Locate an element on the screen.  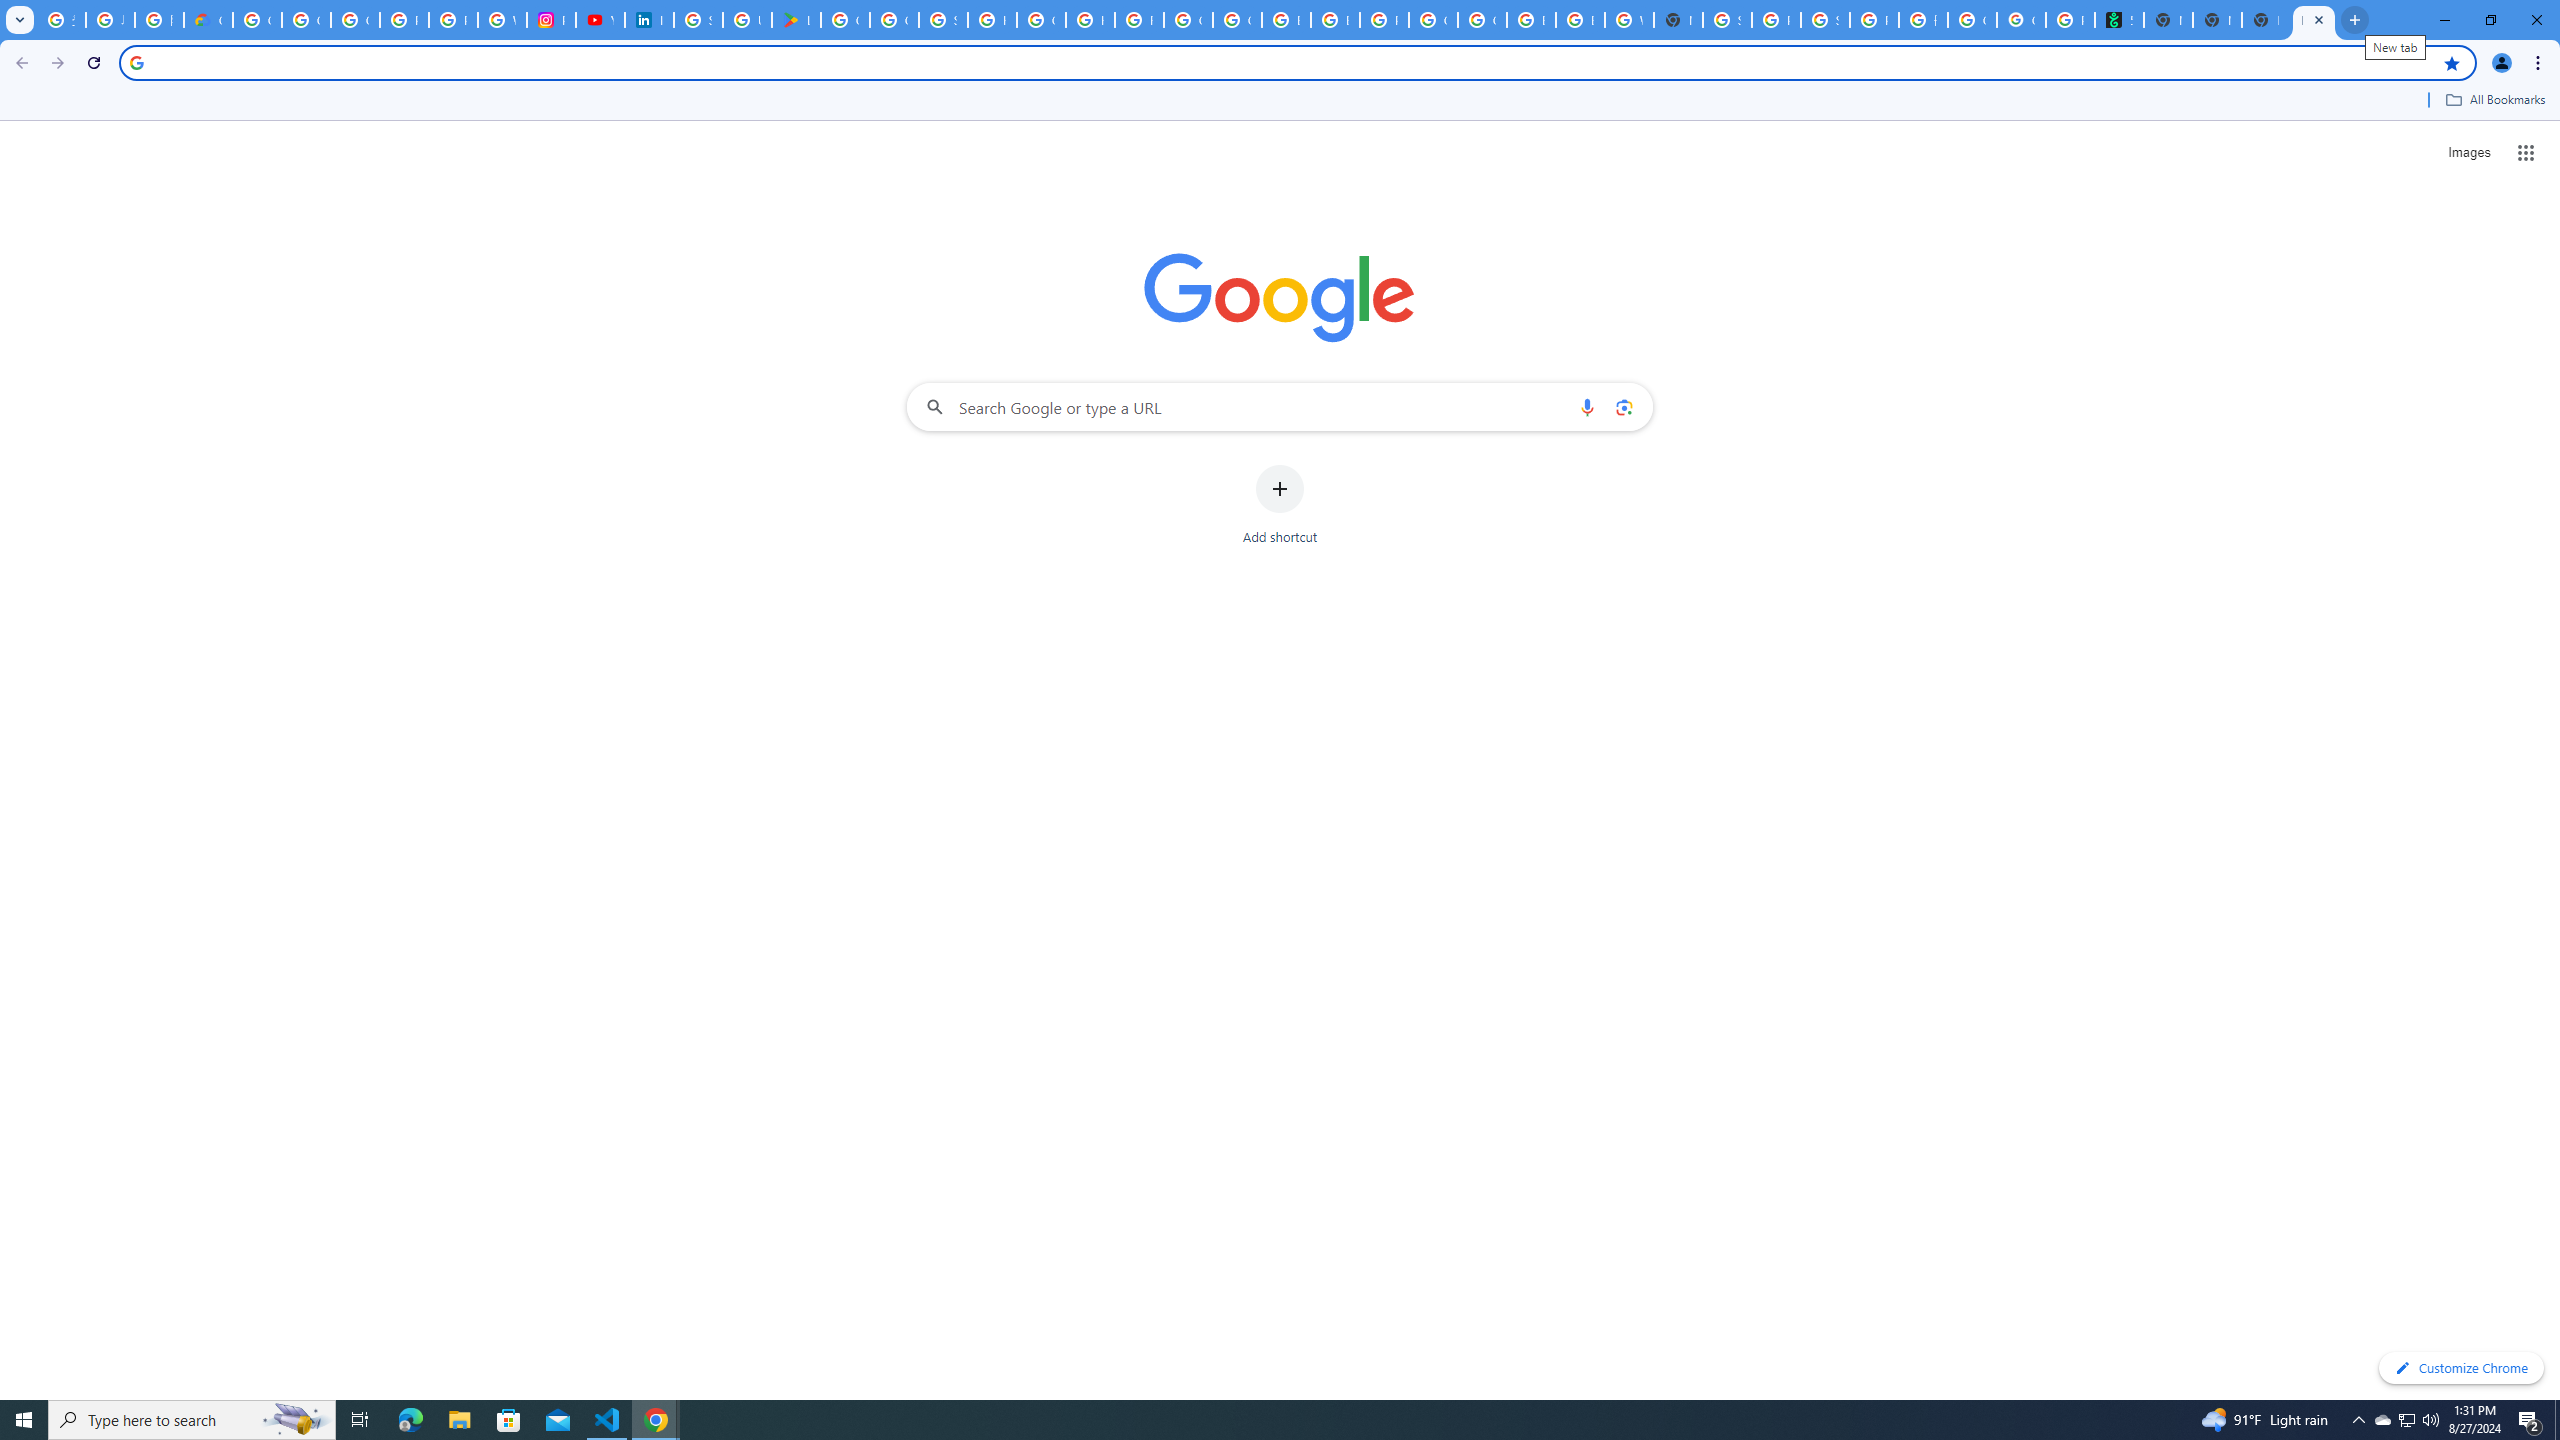
Search by image is located at coordinates (1622, 406).